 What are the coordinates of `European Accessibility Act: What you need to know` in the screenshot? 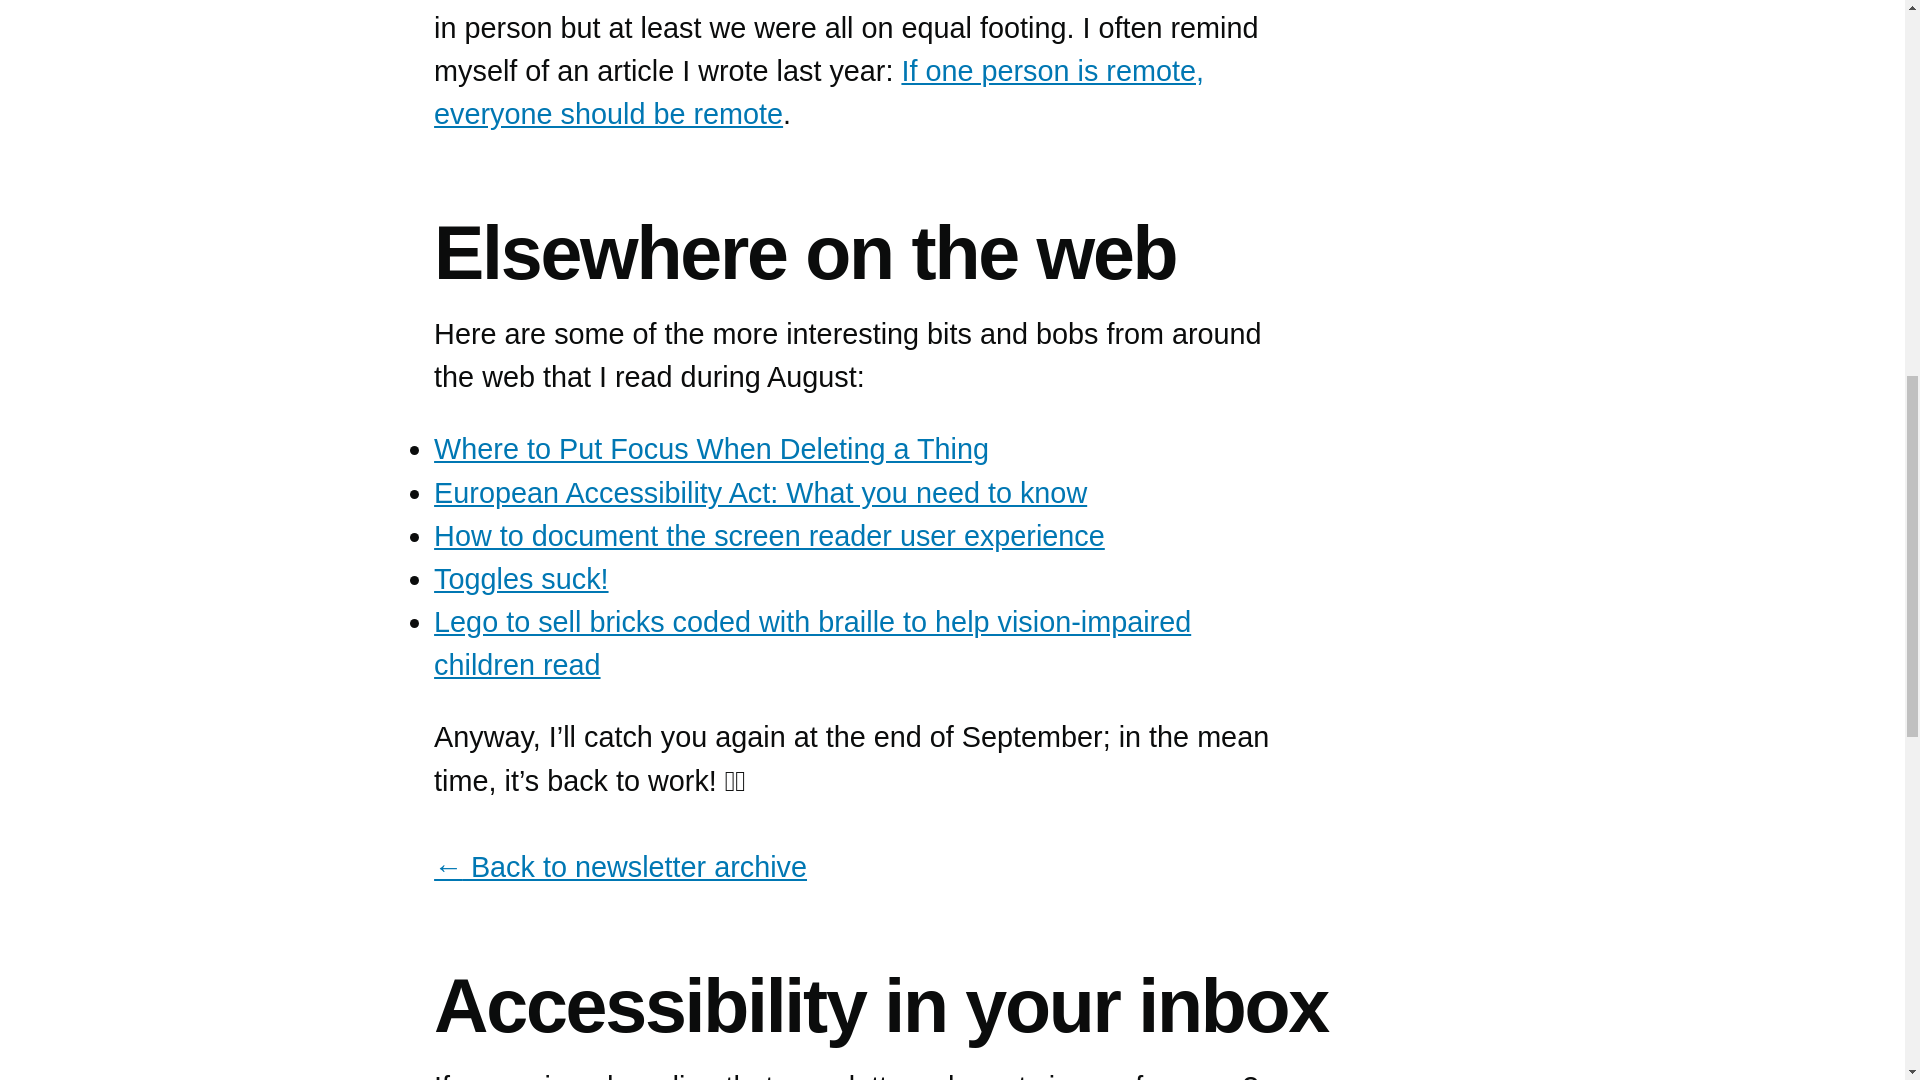 It's located at (760, 492).